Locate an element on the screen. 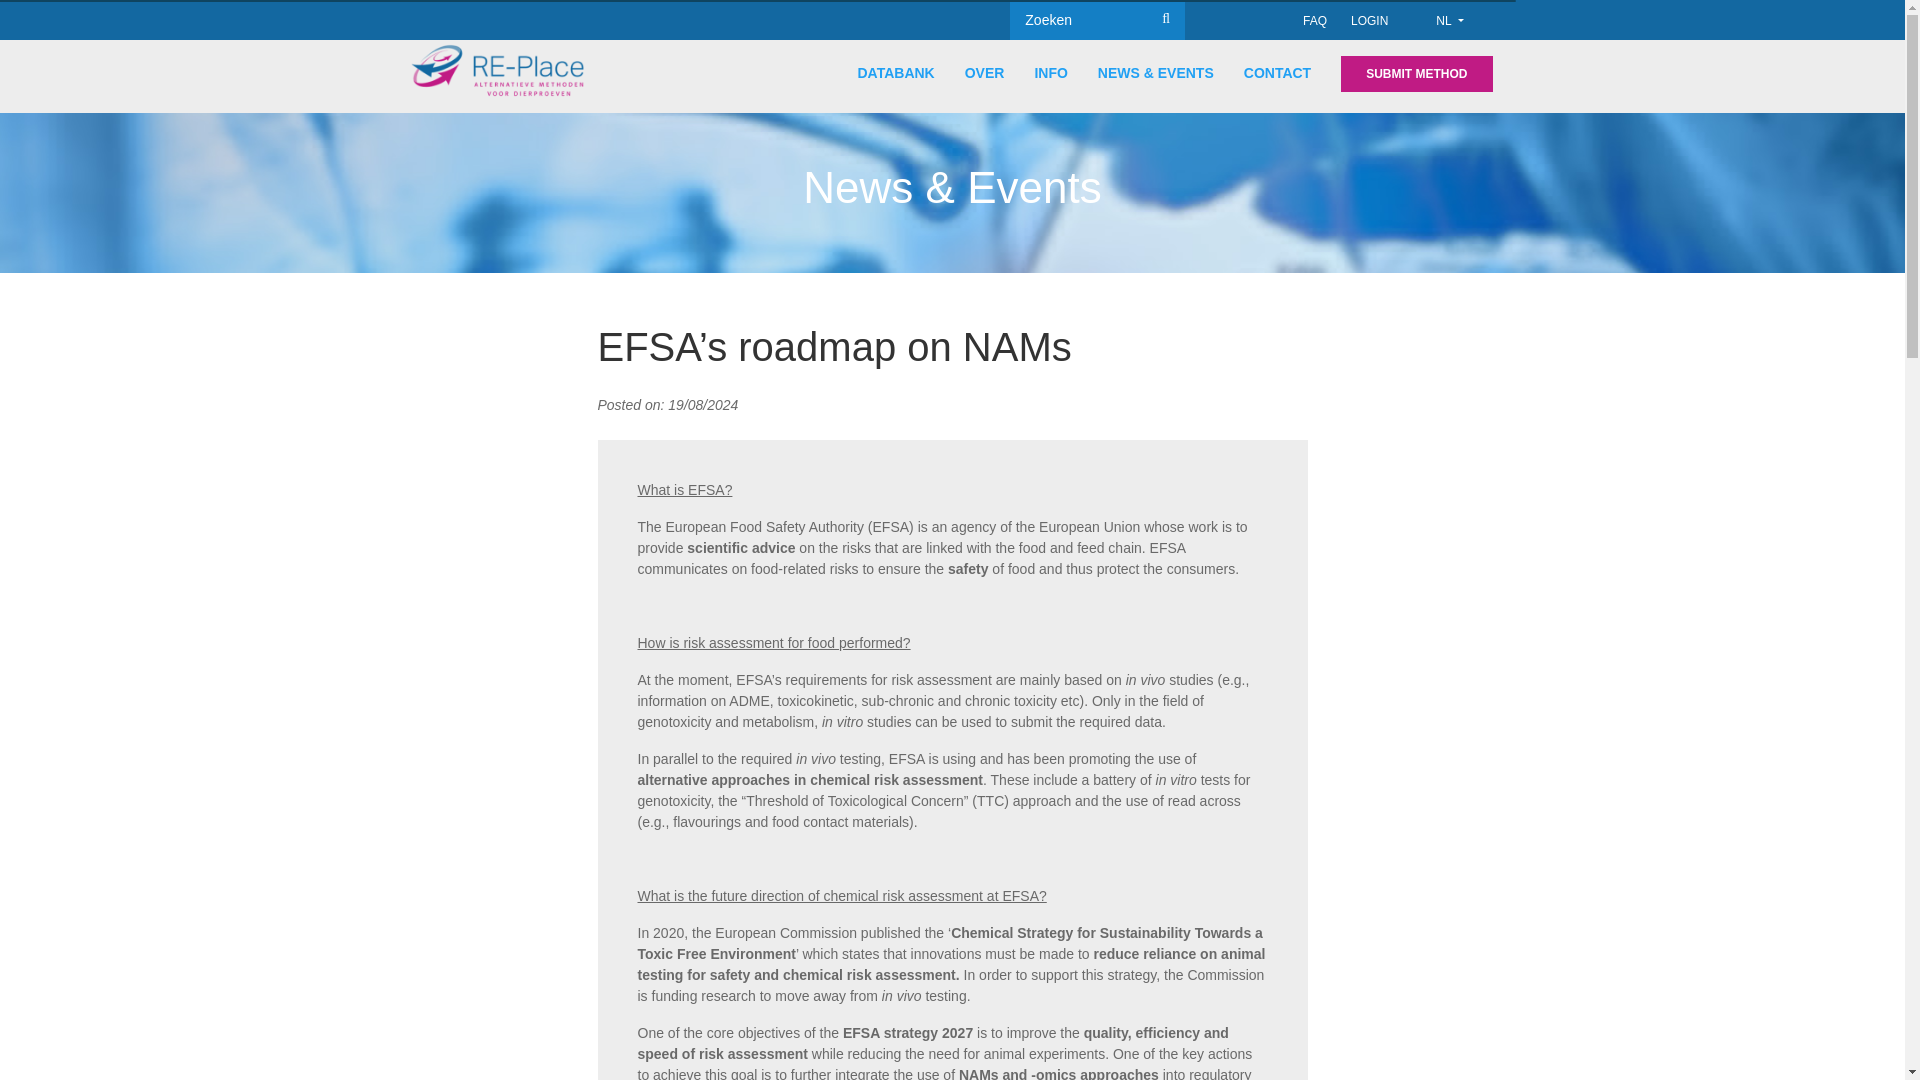  NL is located at coordinates (1448, 20).